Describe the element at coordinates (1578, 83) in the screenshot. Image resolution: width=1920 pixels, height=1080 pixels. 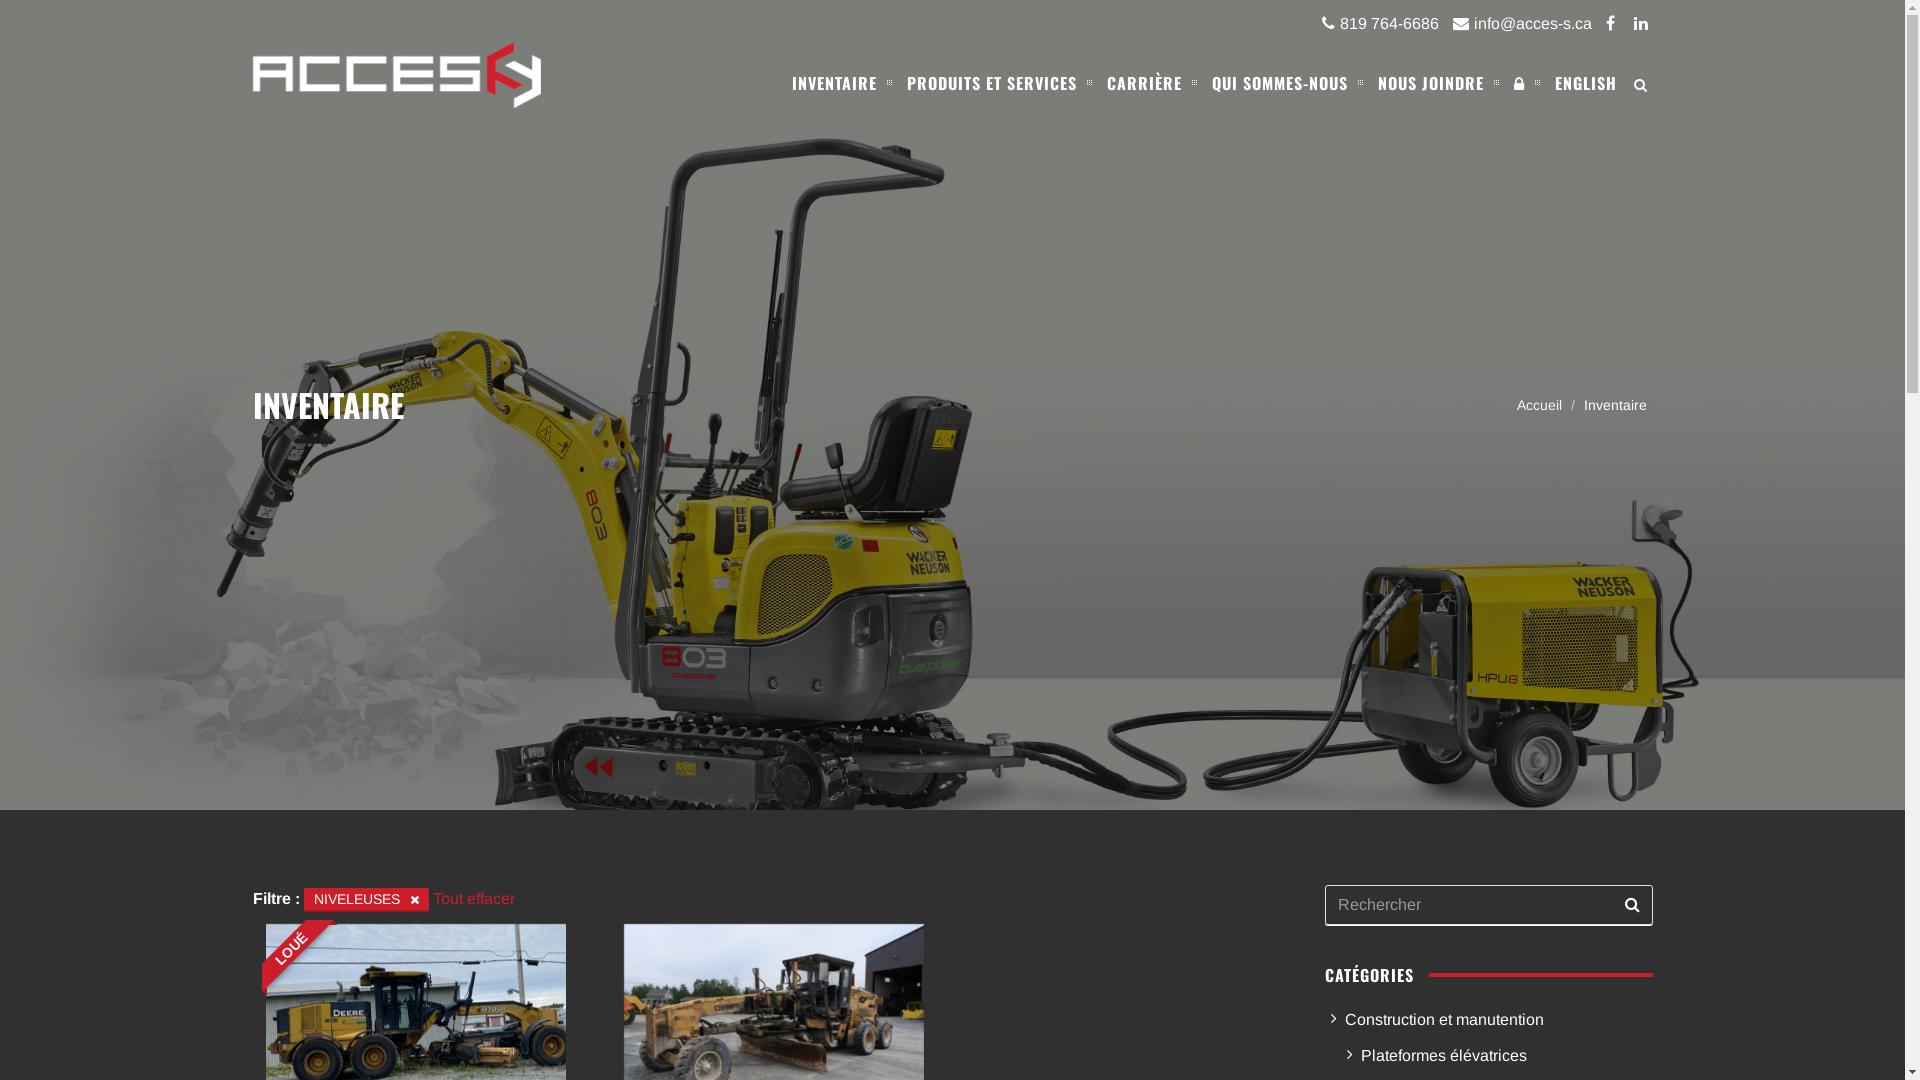
I see `ENGLISH` at that location.